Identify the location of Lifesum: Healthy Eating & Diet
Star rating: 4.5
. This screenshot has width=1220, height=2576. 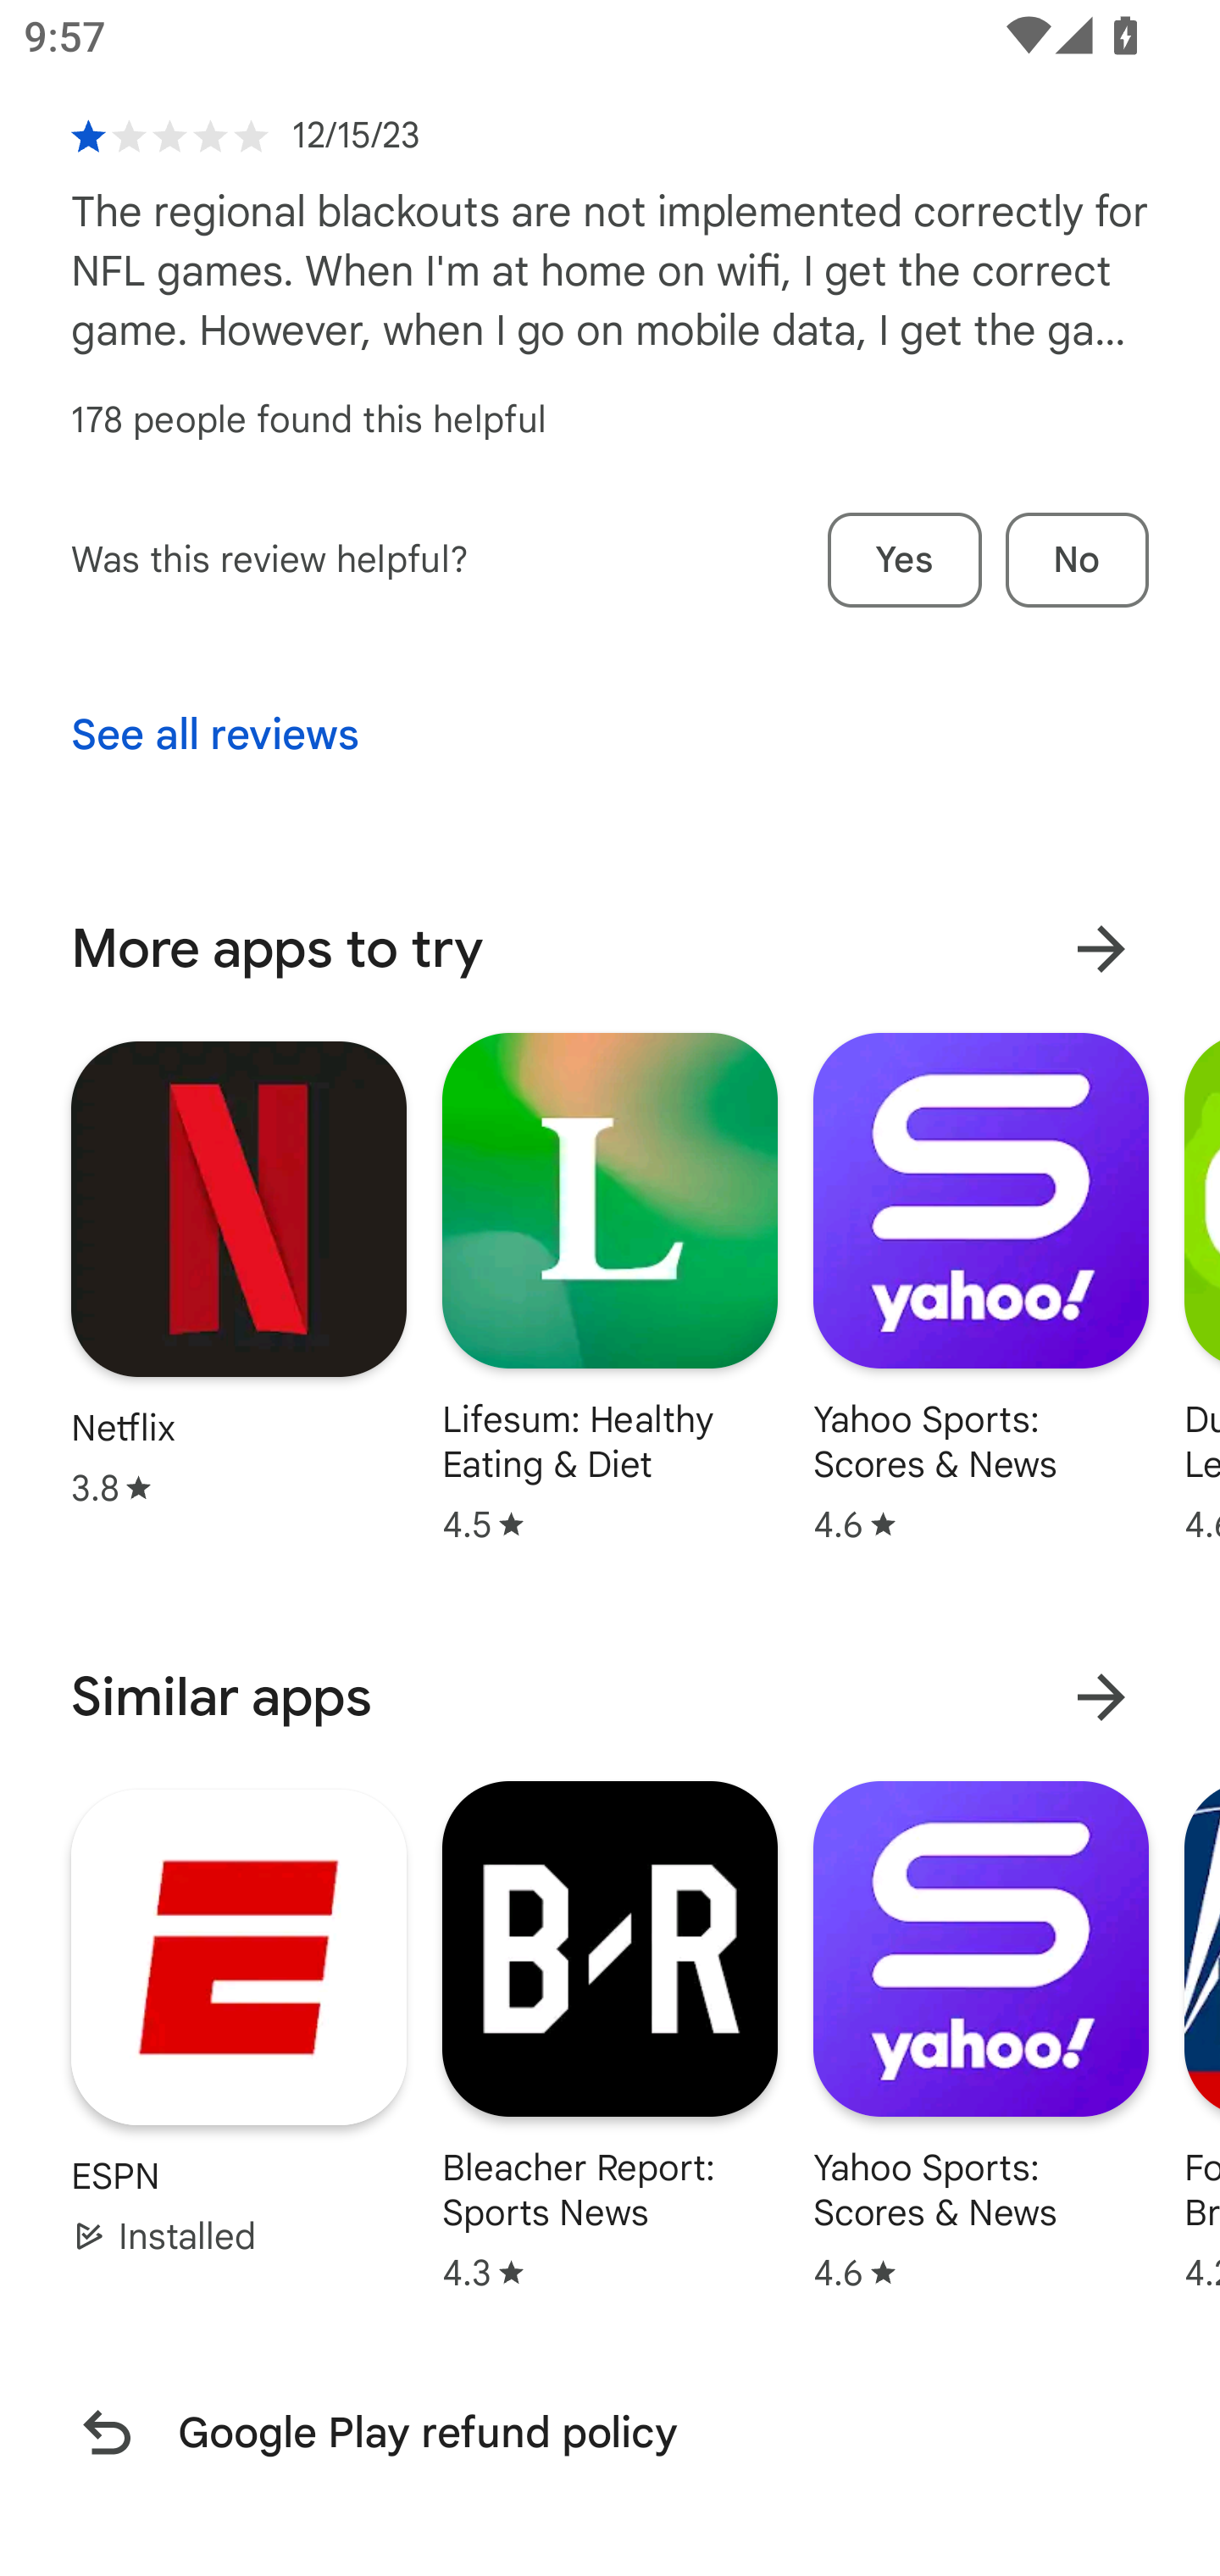
(610, 1288).